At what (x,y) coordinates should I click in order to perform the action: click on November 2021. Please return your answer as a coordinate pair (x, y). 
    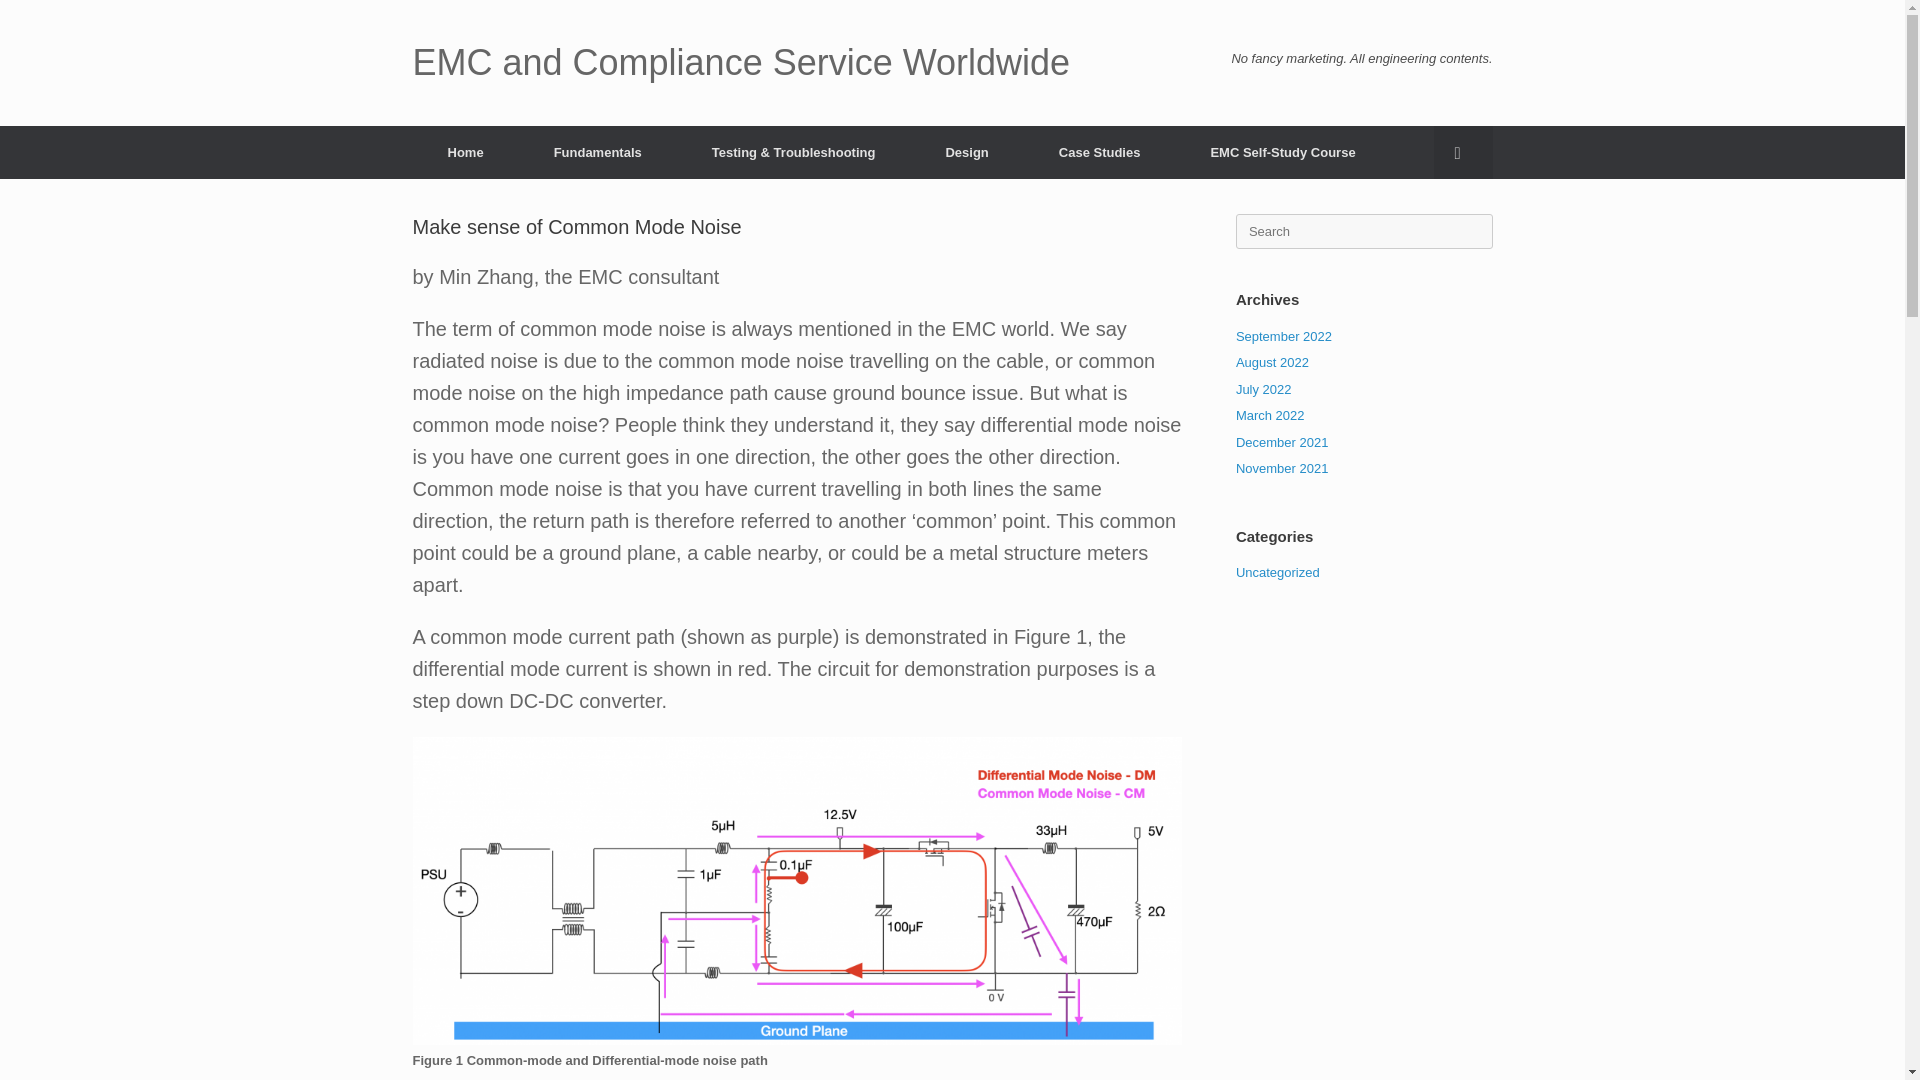
    Looking at the image, I should click on (1282, 468).